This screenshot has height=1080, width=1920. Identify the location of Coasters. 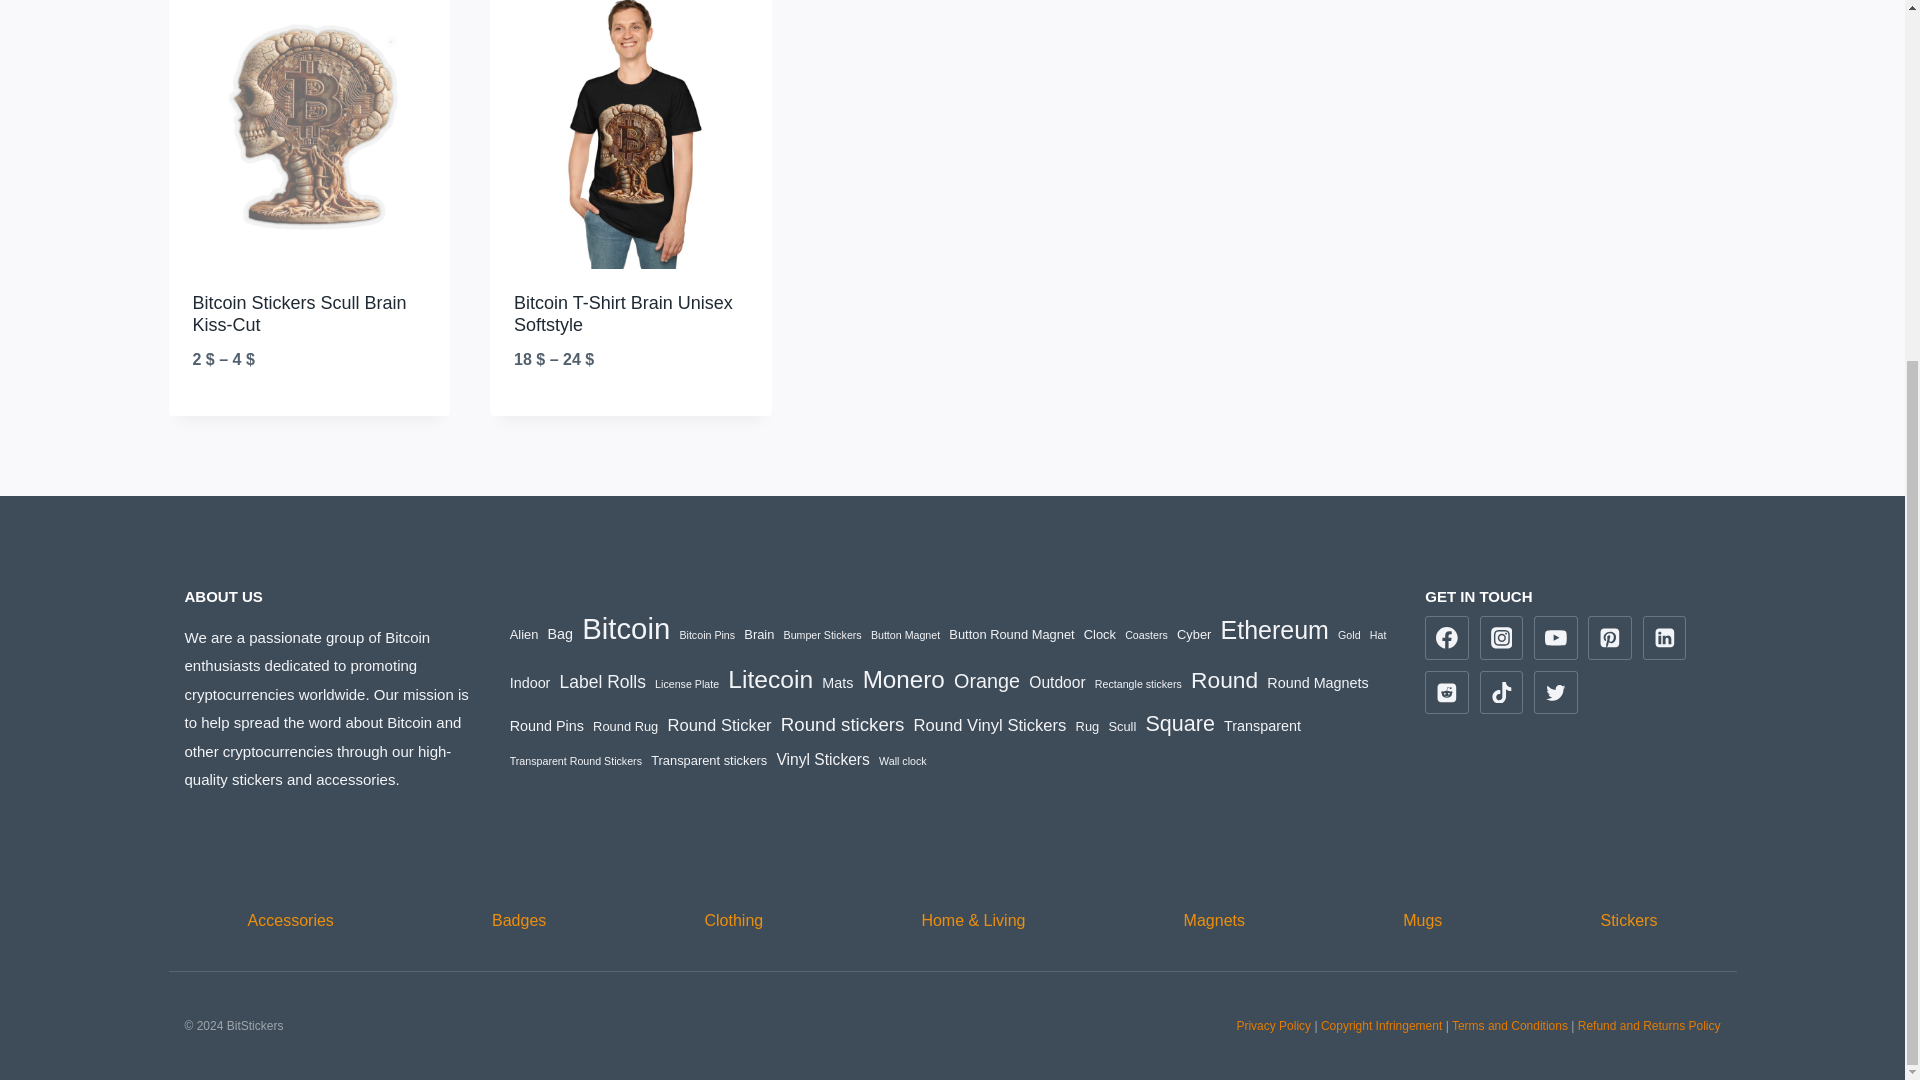
(1146, 634).